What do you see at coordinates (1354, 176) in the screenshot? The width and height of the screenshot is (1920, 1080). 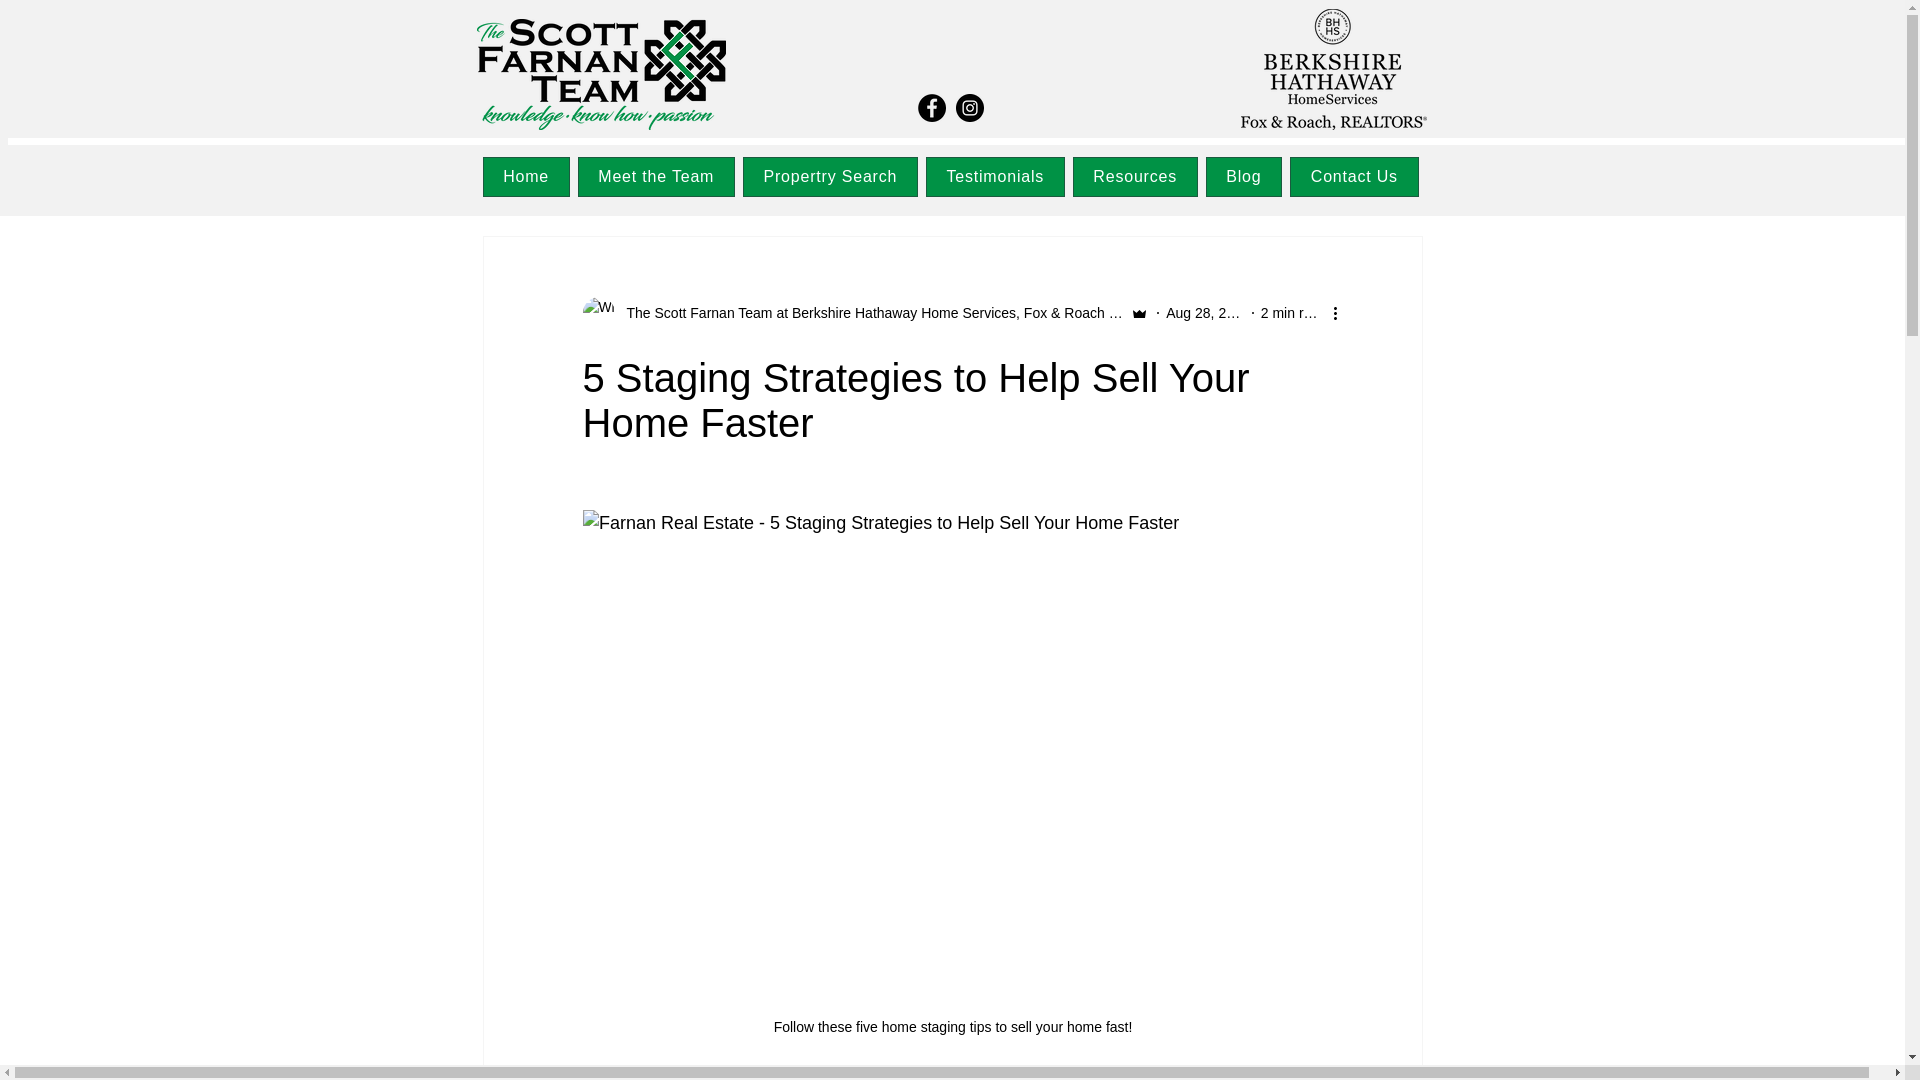 I see `Contact Us` at bounding box center [1354, 176].